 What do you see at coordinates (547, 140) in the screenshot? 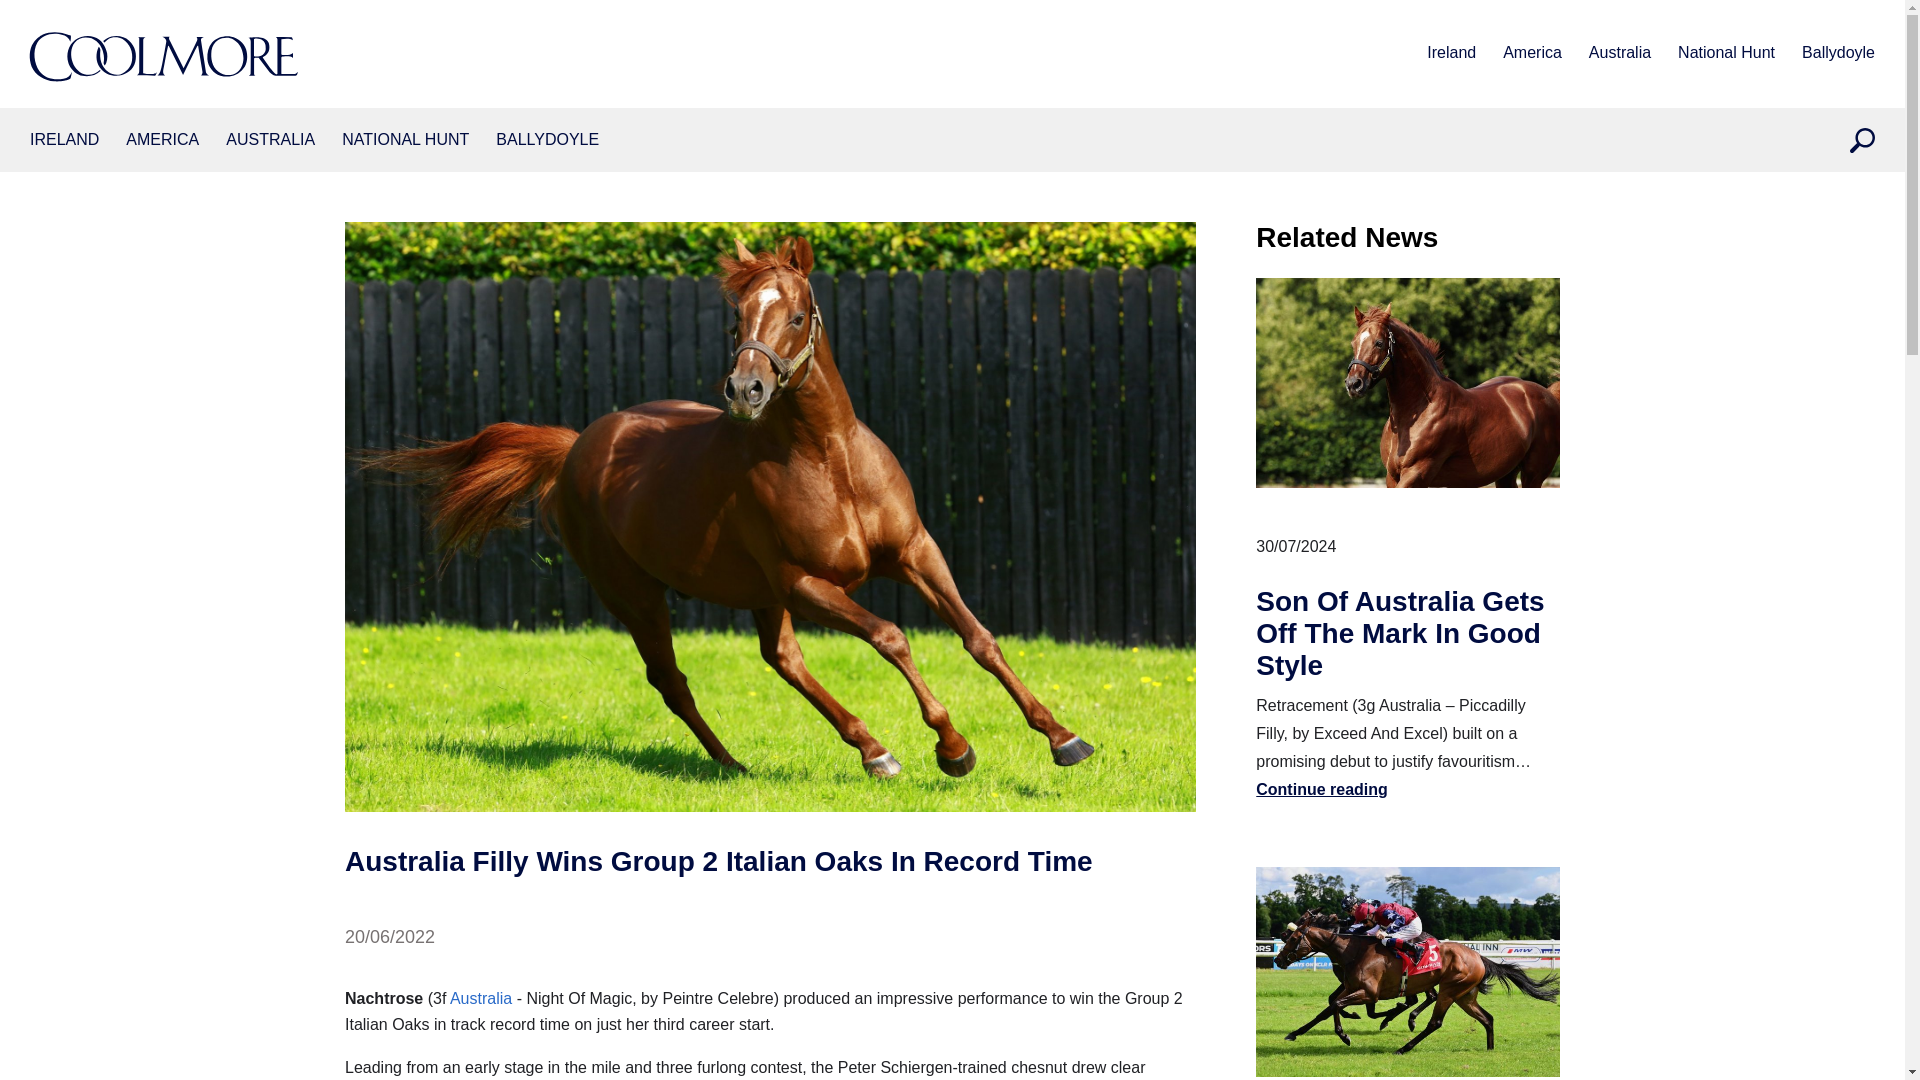
I see `Ballydoyle` at bounding box center [547, 140].